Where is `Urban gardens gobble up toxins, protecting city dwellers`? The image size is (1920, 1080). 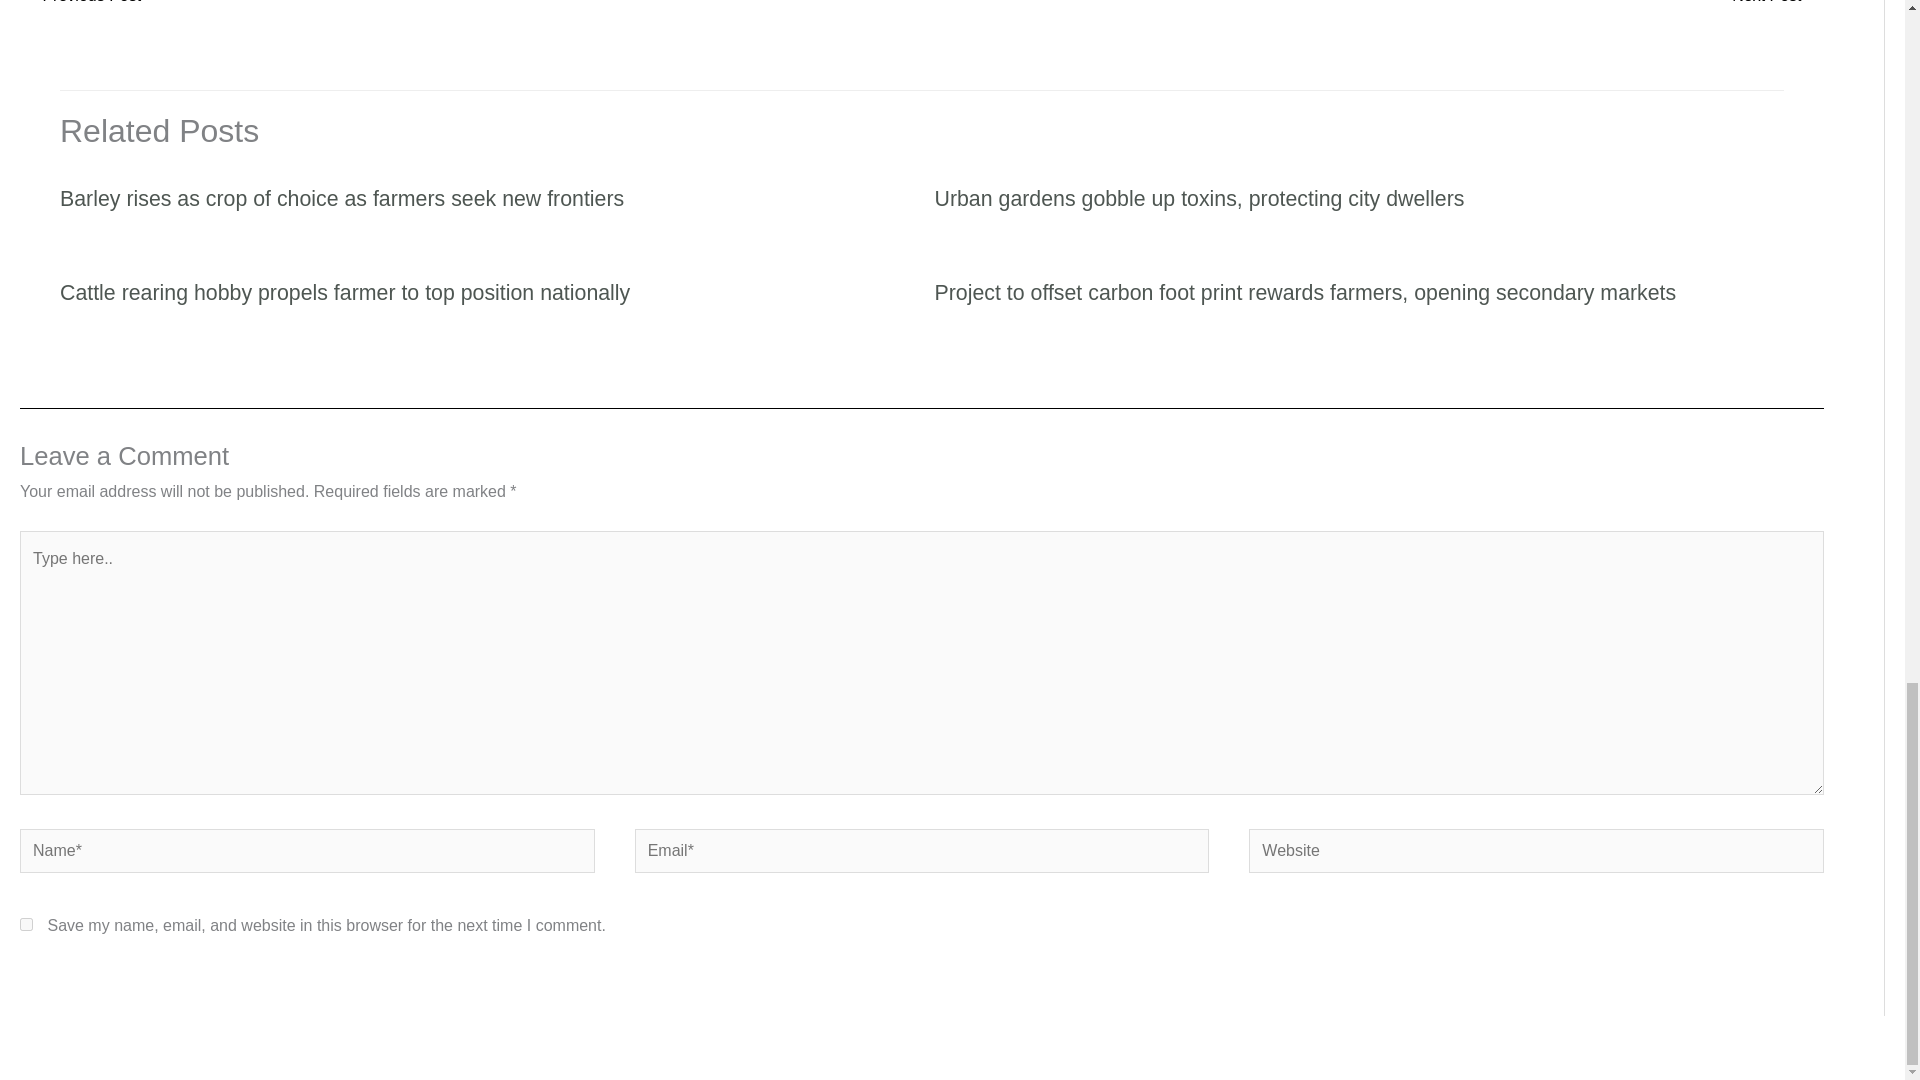
Urban gardens gobble up toxins, protecting city dwellers is located at coordinates (1198, 198).